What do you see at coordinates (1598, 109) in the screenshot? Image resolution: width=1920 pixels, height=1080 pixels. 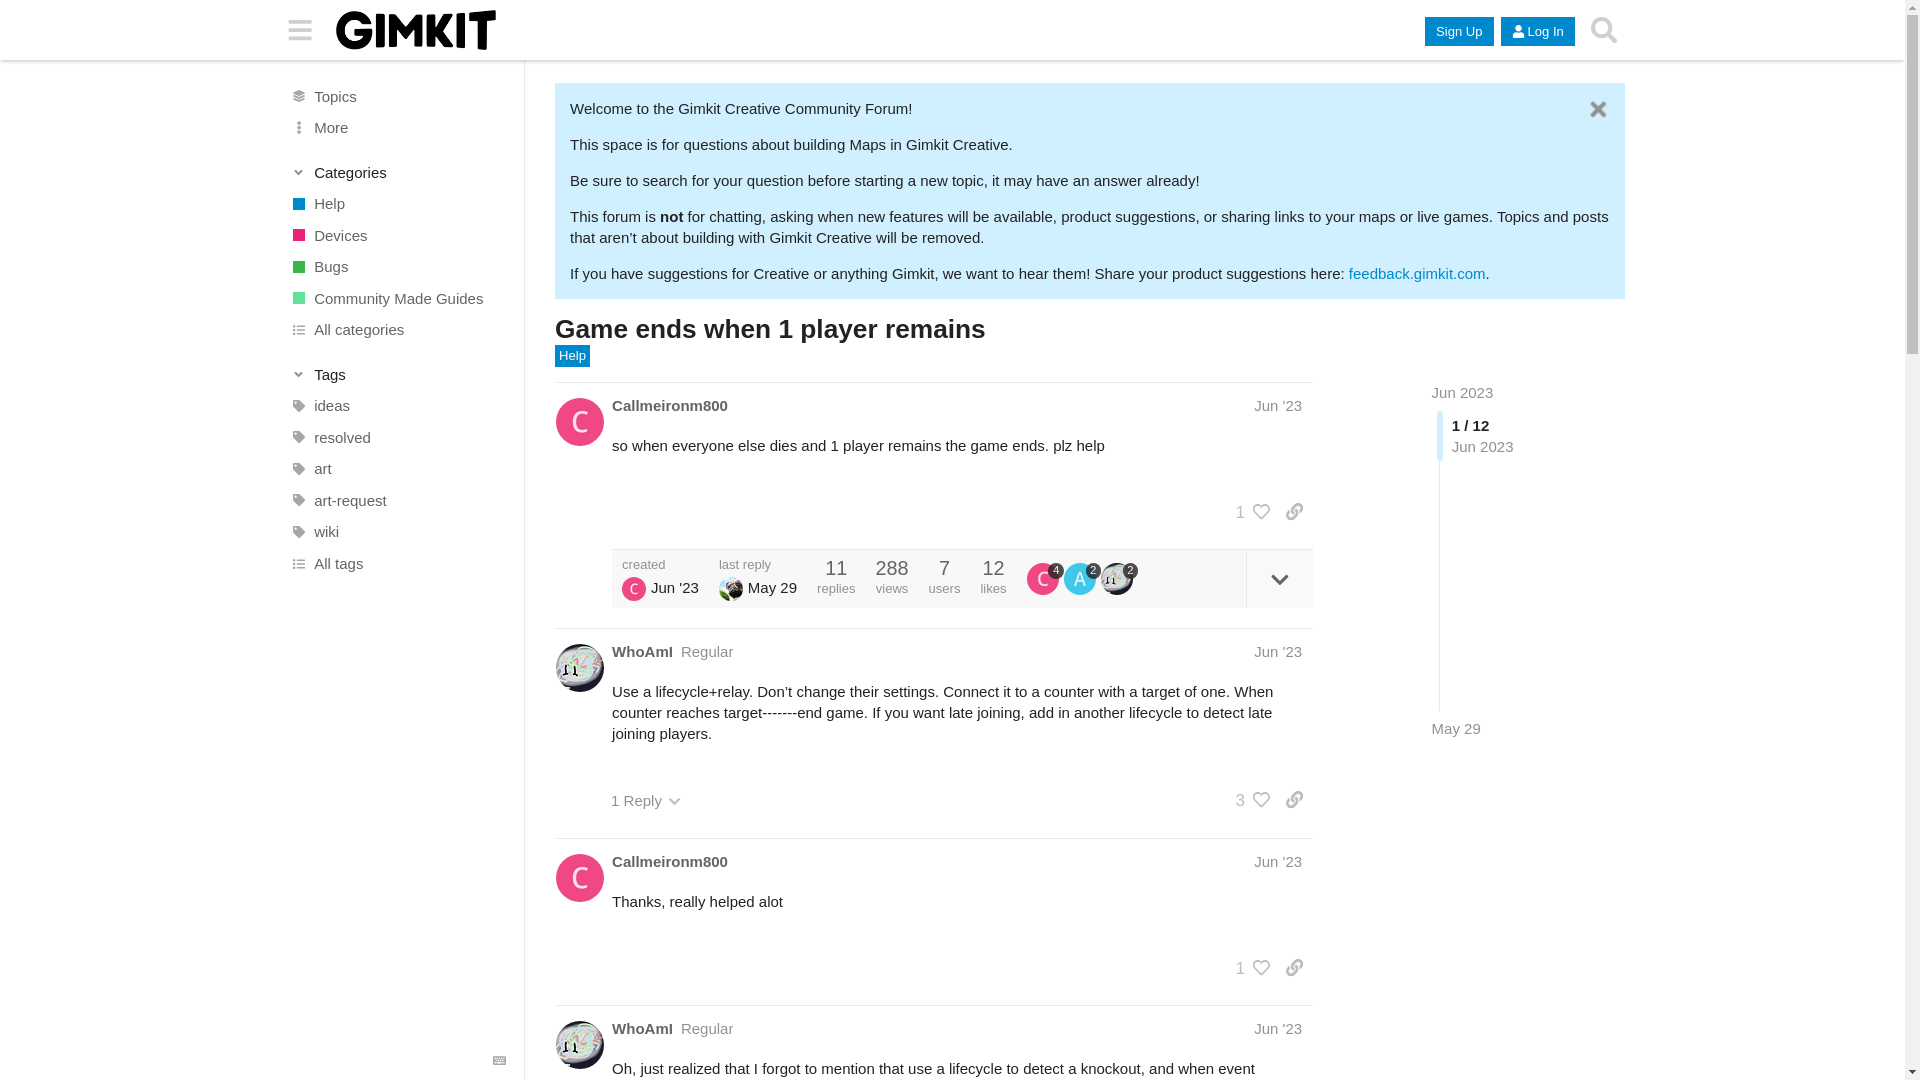 I see `Dismiss this banner` at bounding box center [1598, 109].